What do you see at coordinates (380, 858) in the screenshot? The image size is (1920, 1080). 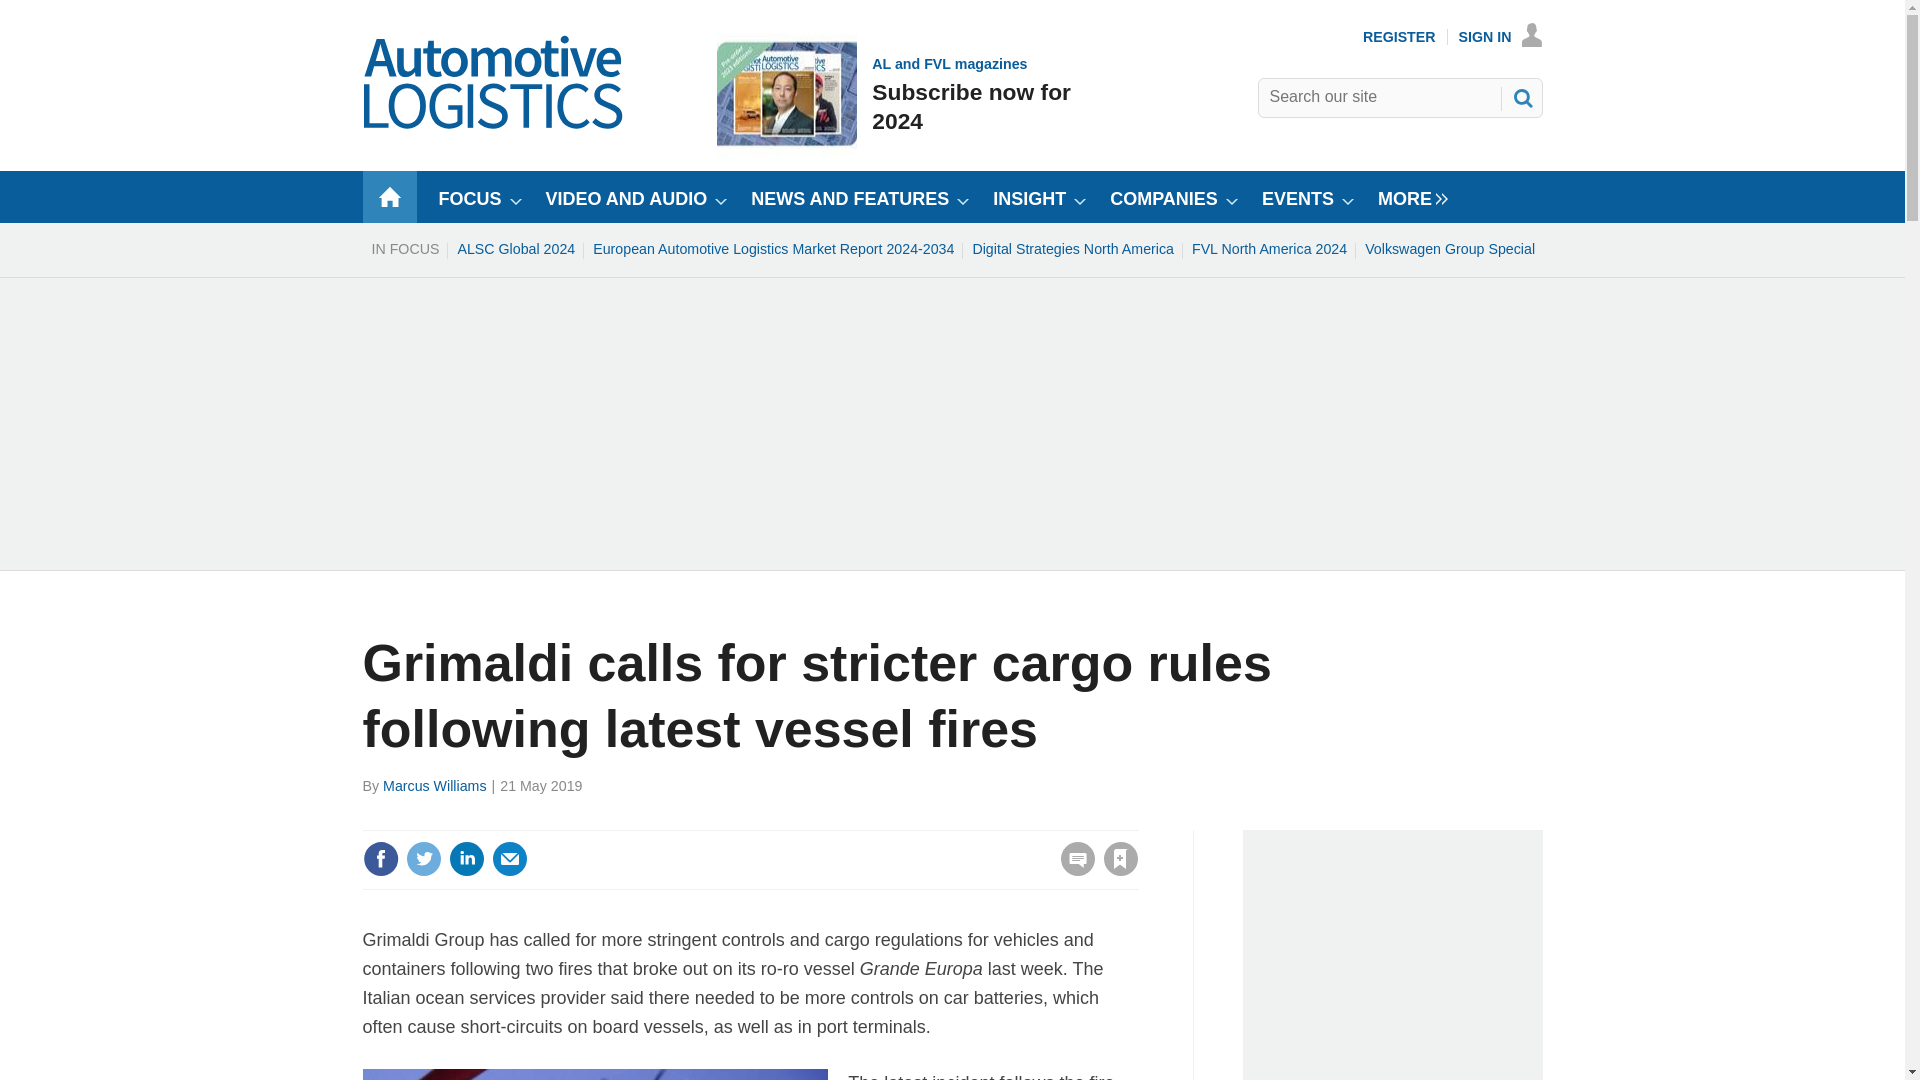 I see `Share this on Facebook` at bounding box center [380, 858].